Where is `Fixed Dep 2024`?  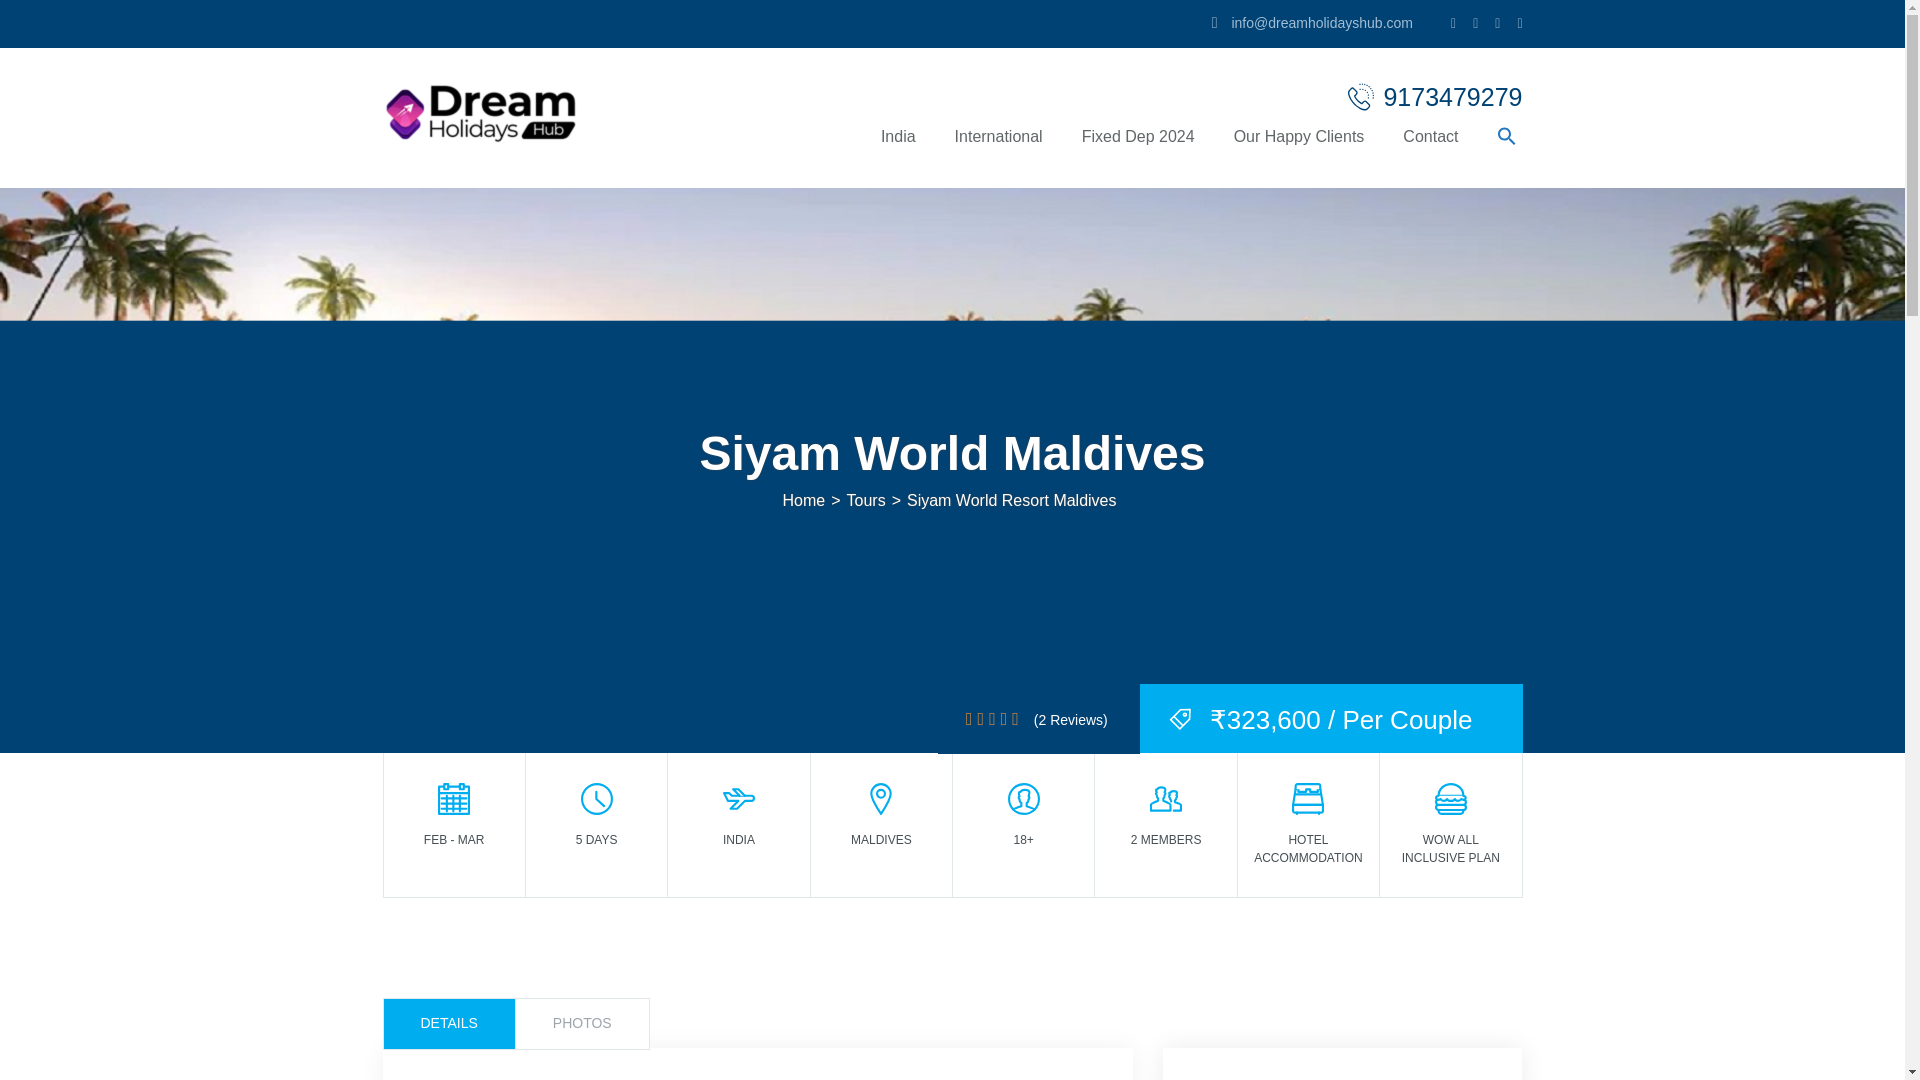
Fixed Dep 2024 is located at coordinates (1138, 155).